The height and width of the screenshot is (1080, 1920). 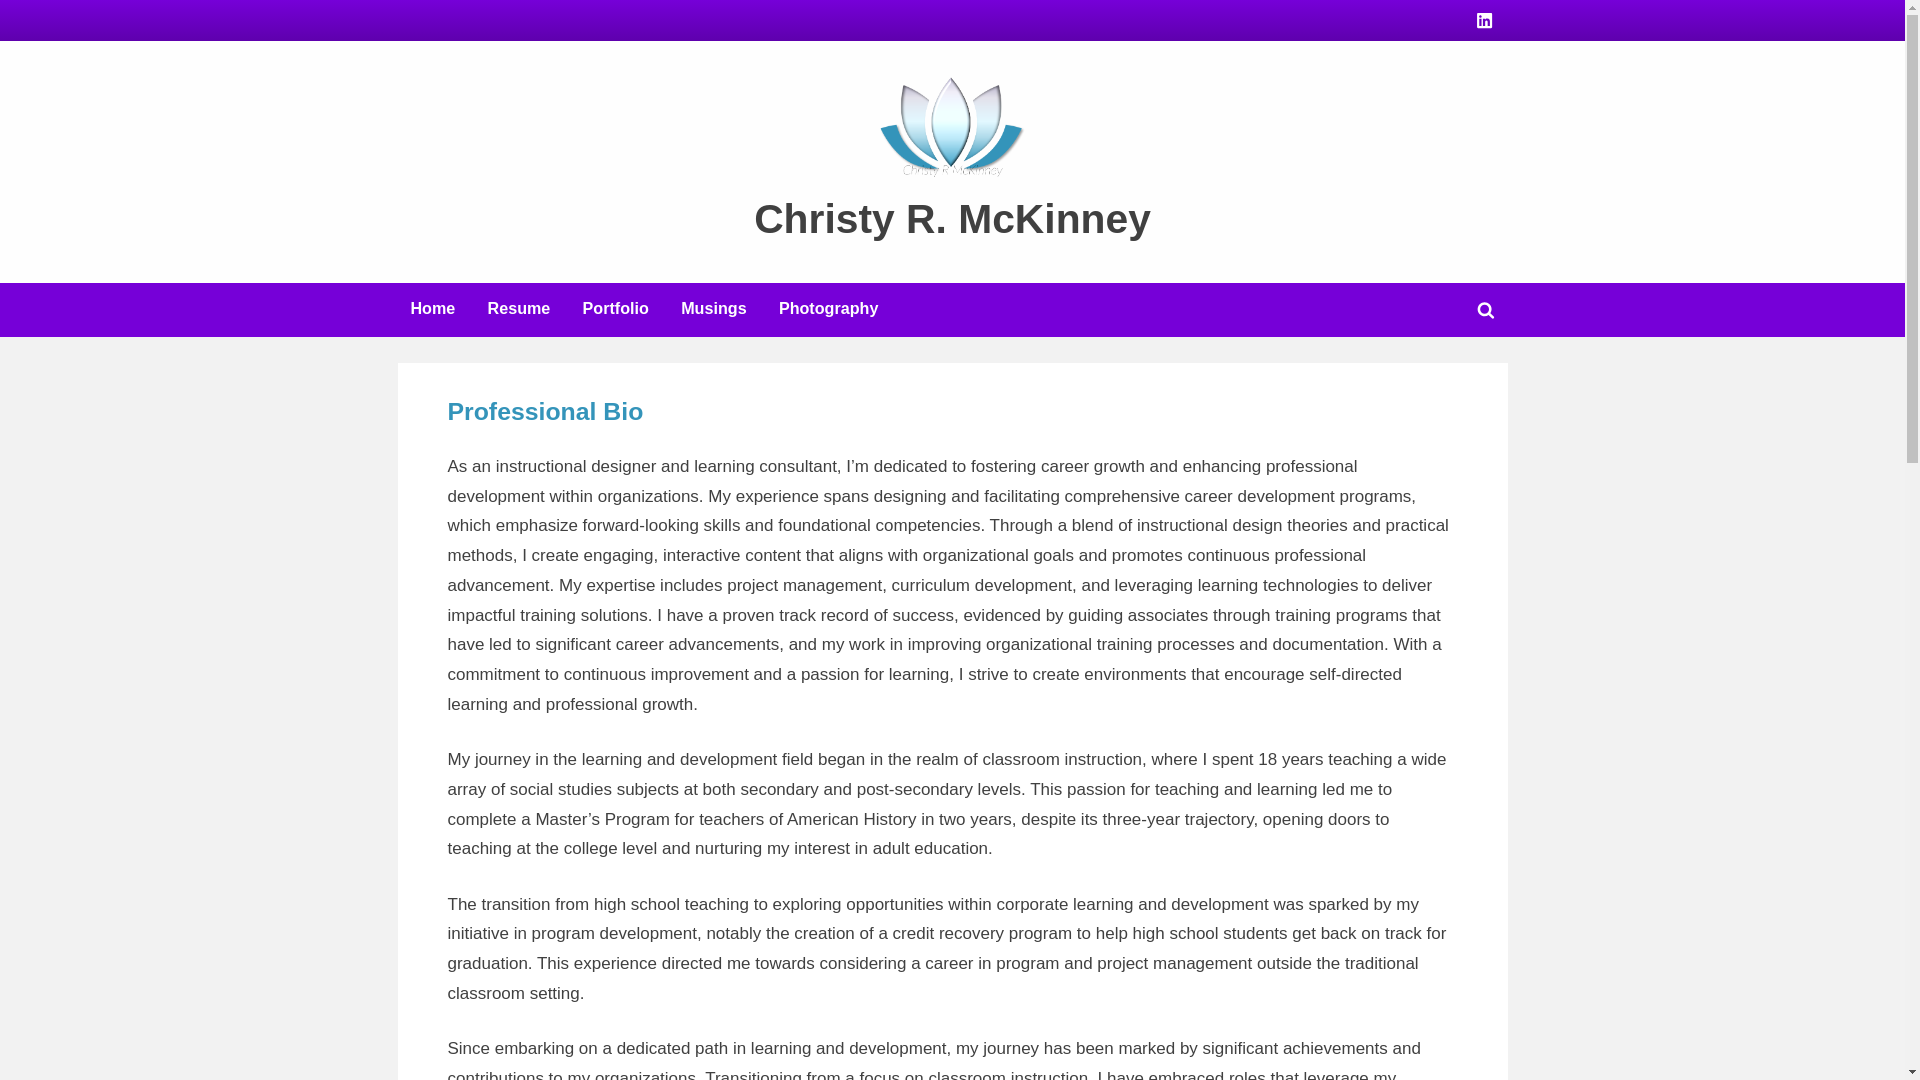 What do you see at coordinates (432, 310) in the screenshot?
I see `Home` at bounding box center [432, 310].